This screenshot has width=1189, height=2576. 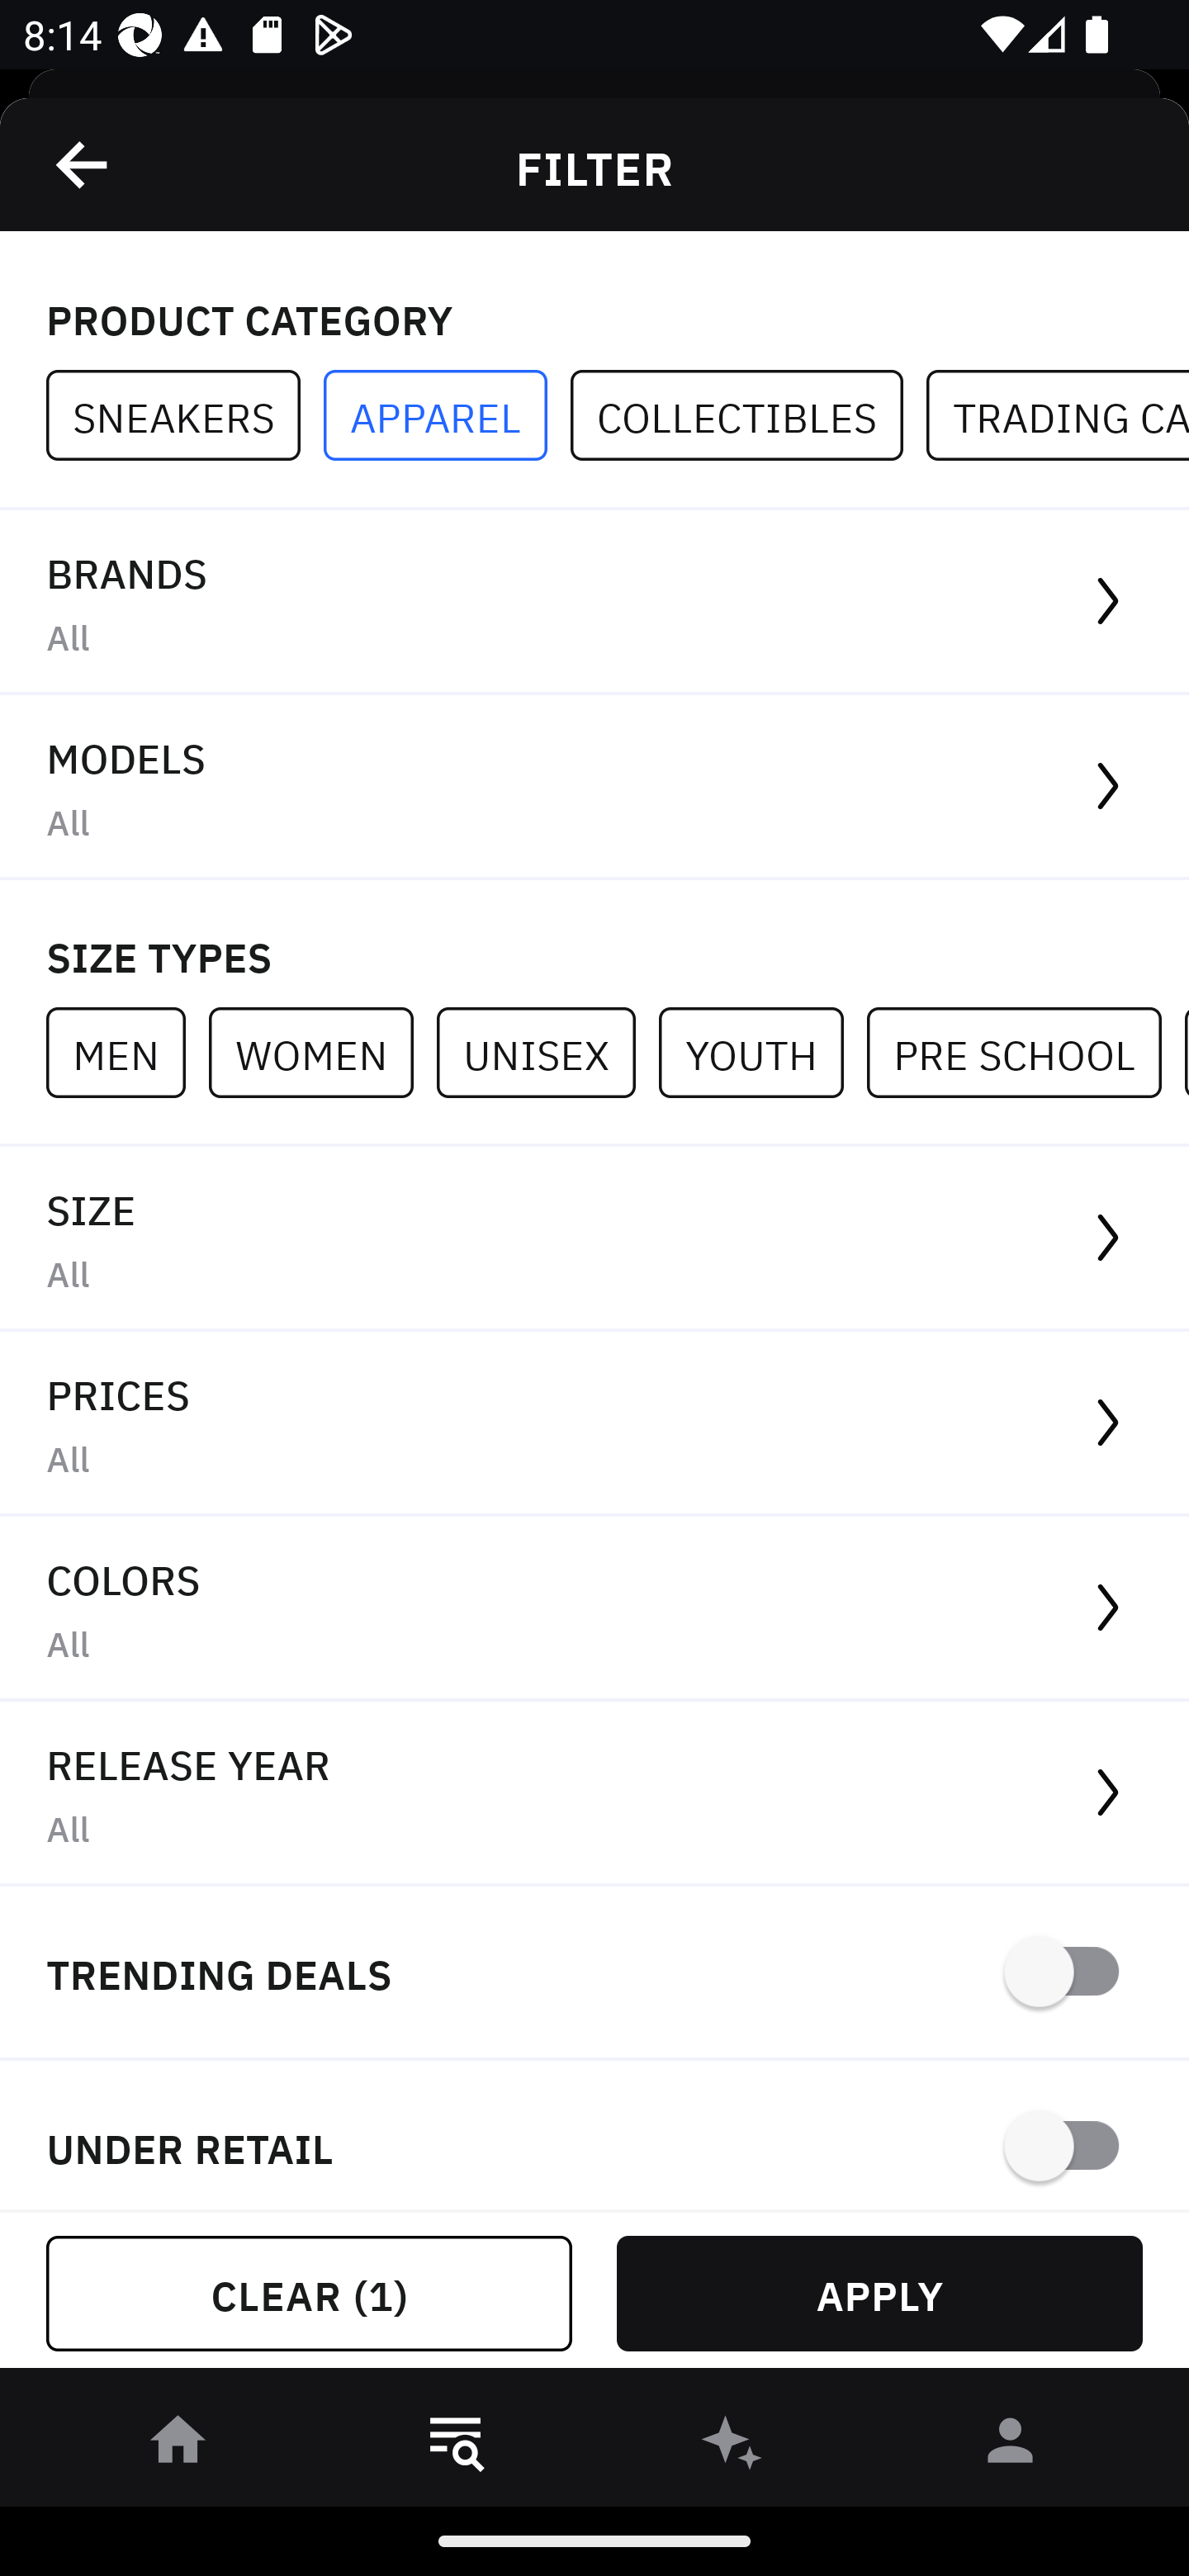 What do you see at coordinates (879, 2294) in the screenshot?
I see `APPLY` at bounding box center [879, 2294].